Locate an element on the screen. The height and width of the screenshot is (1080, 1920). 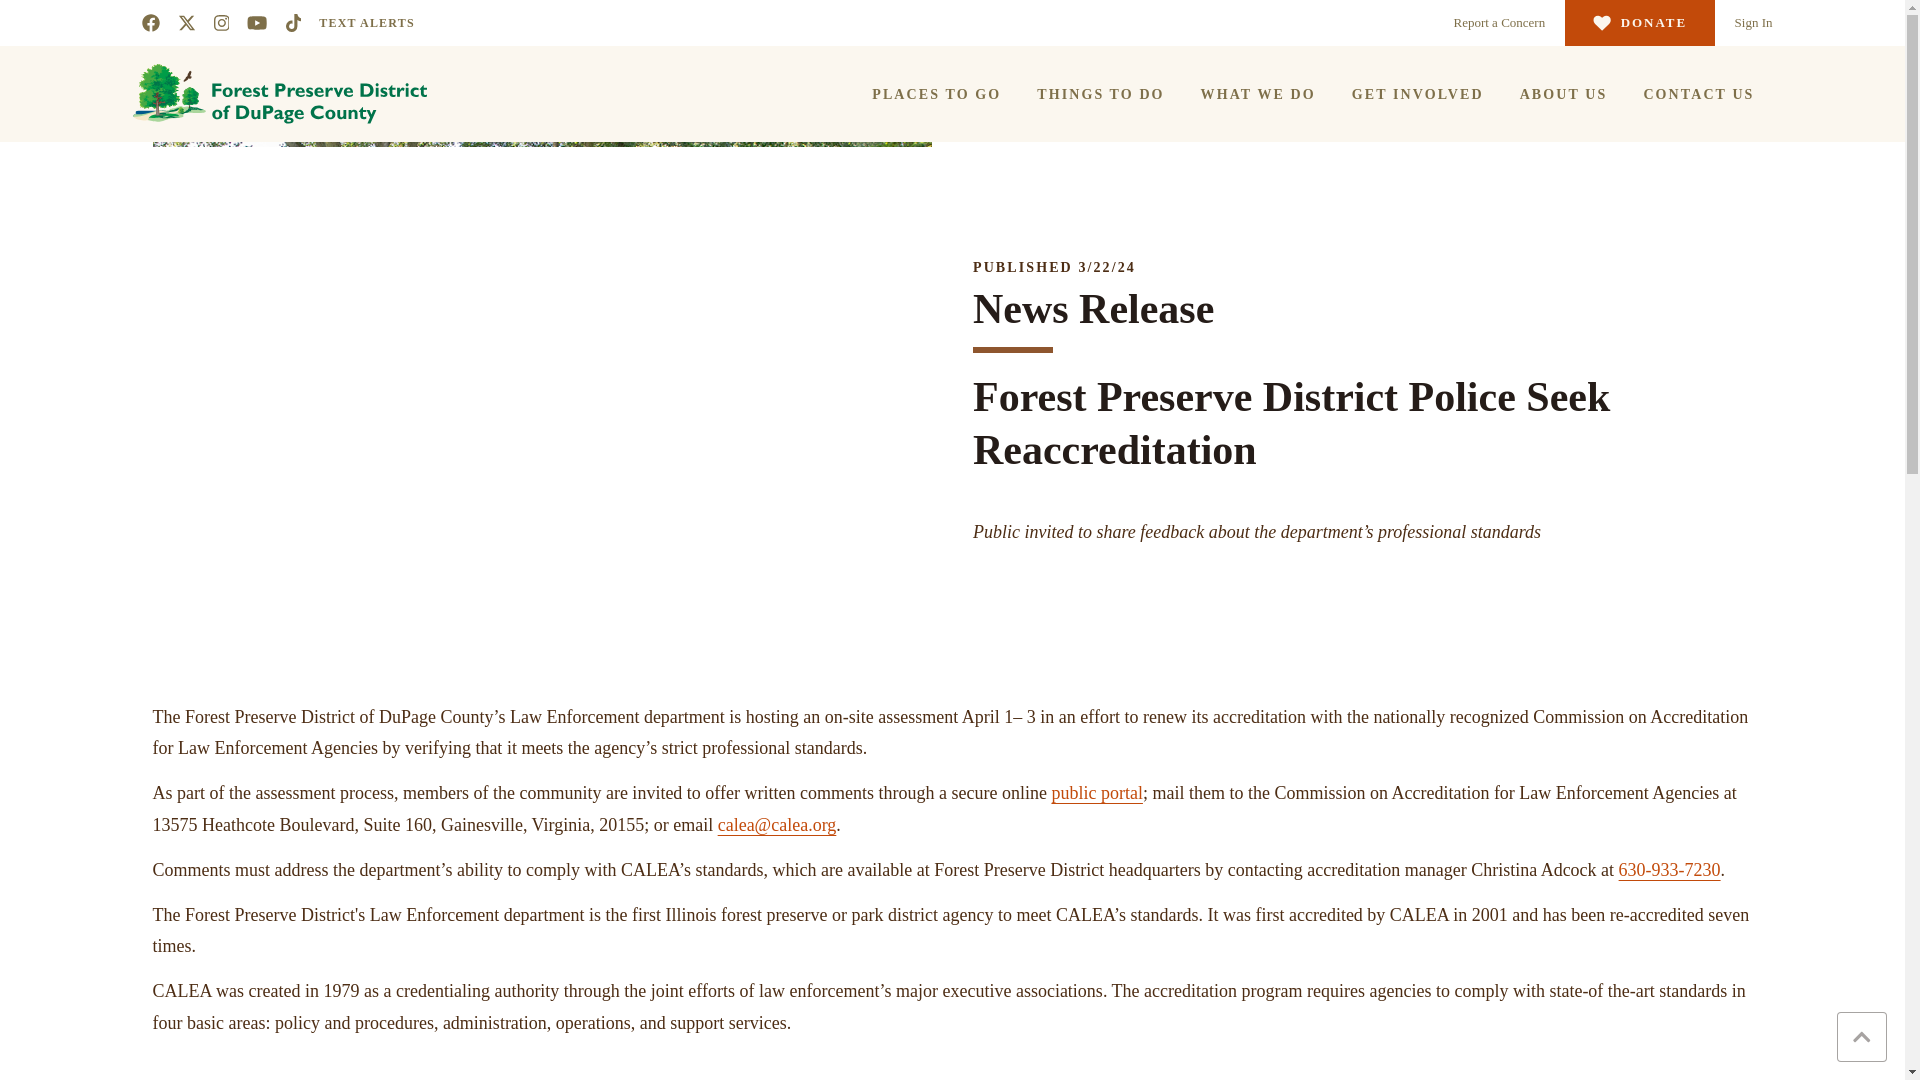
Twitter is located at coordinates (186, 23).